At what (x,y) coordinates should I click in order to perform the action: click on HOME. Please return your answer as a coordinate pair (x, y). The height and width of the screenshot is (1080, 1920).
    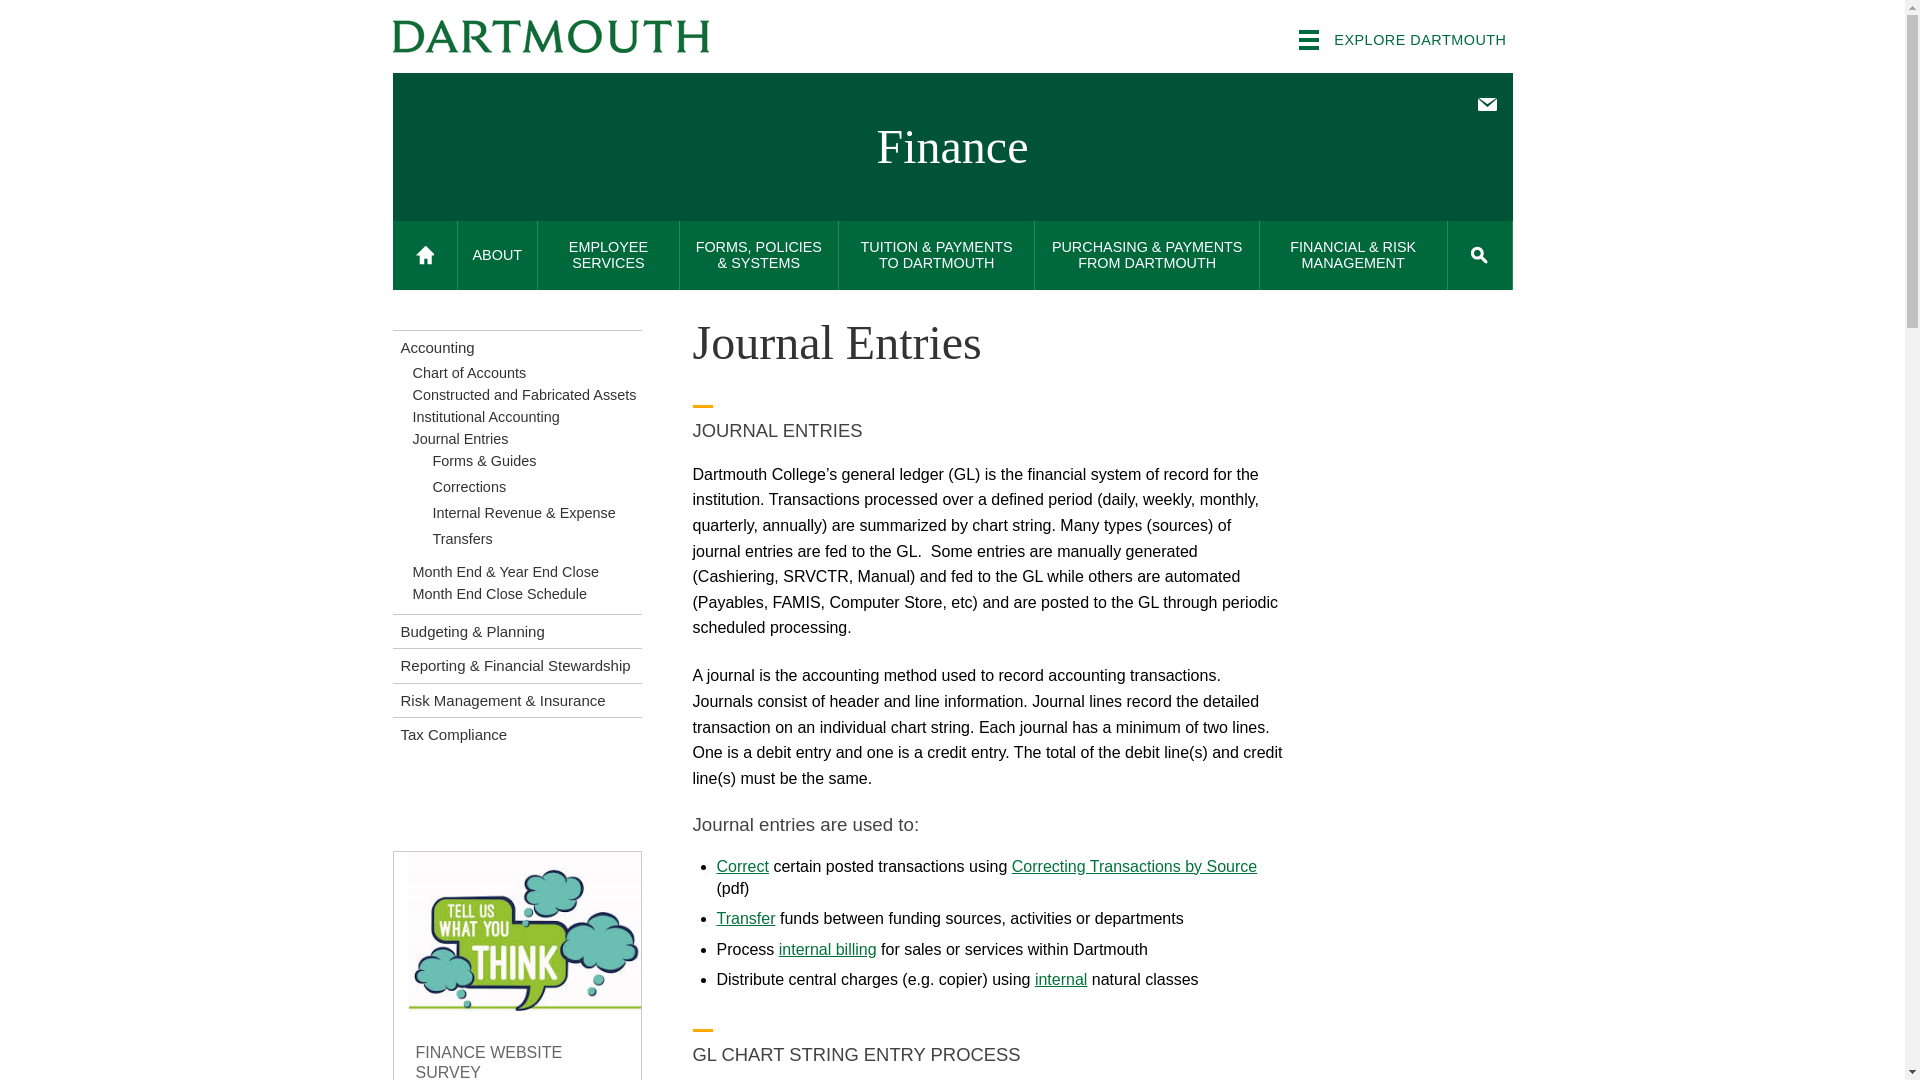
    Looking at the image, I should click on (424, 256).